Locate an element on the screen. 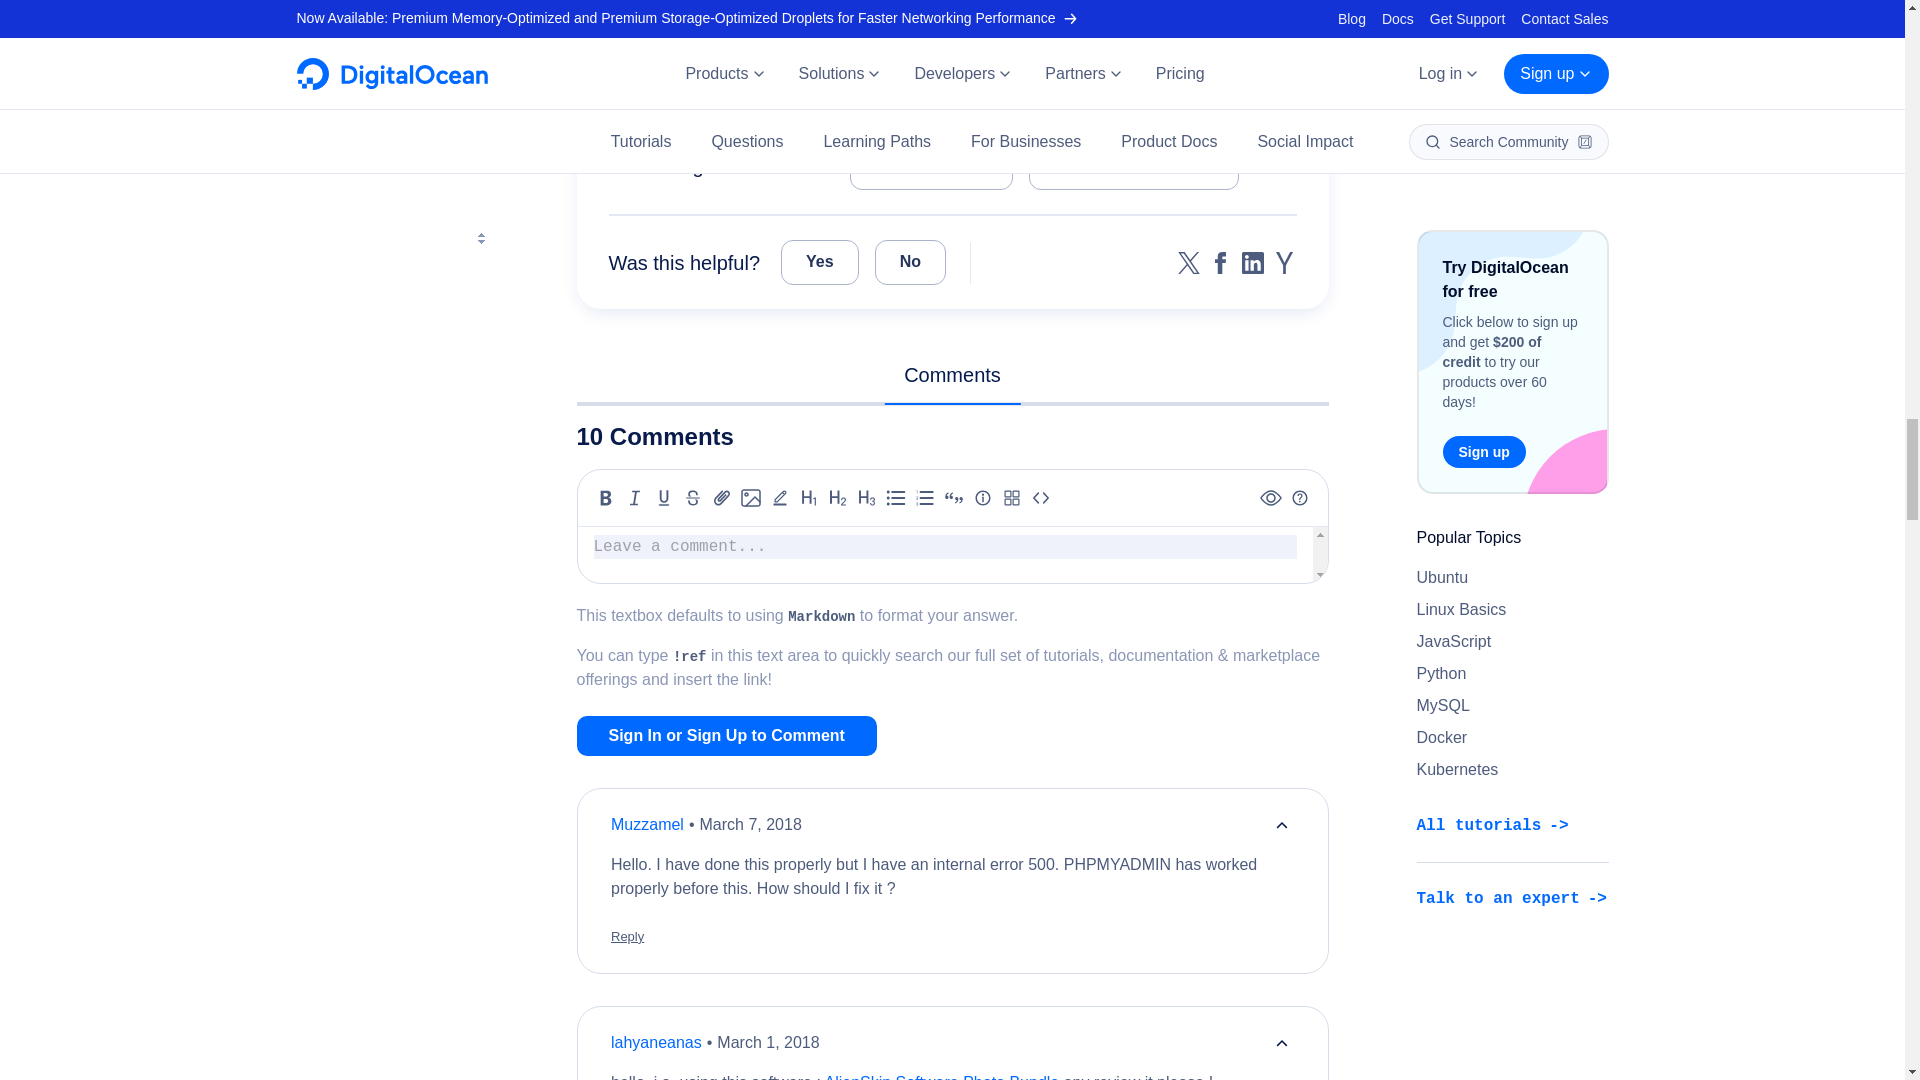 This screenshot has width=1920, height=1080. Heading 1 is located at coordinates (808, 498).